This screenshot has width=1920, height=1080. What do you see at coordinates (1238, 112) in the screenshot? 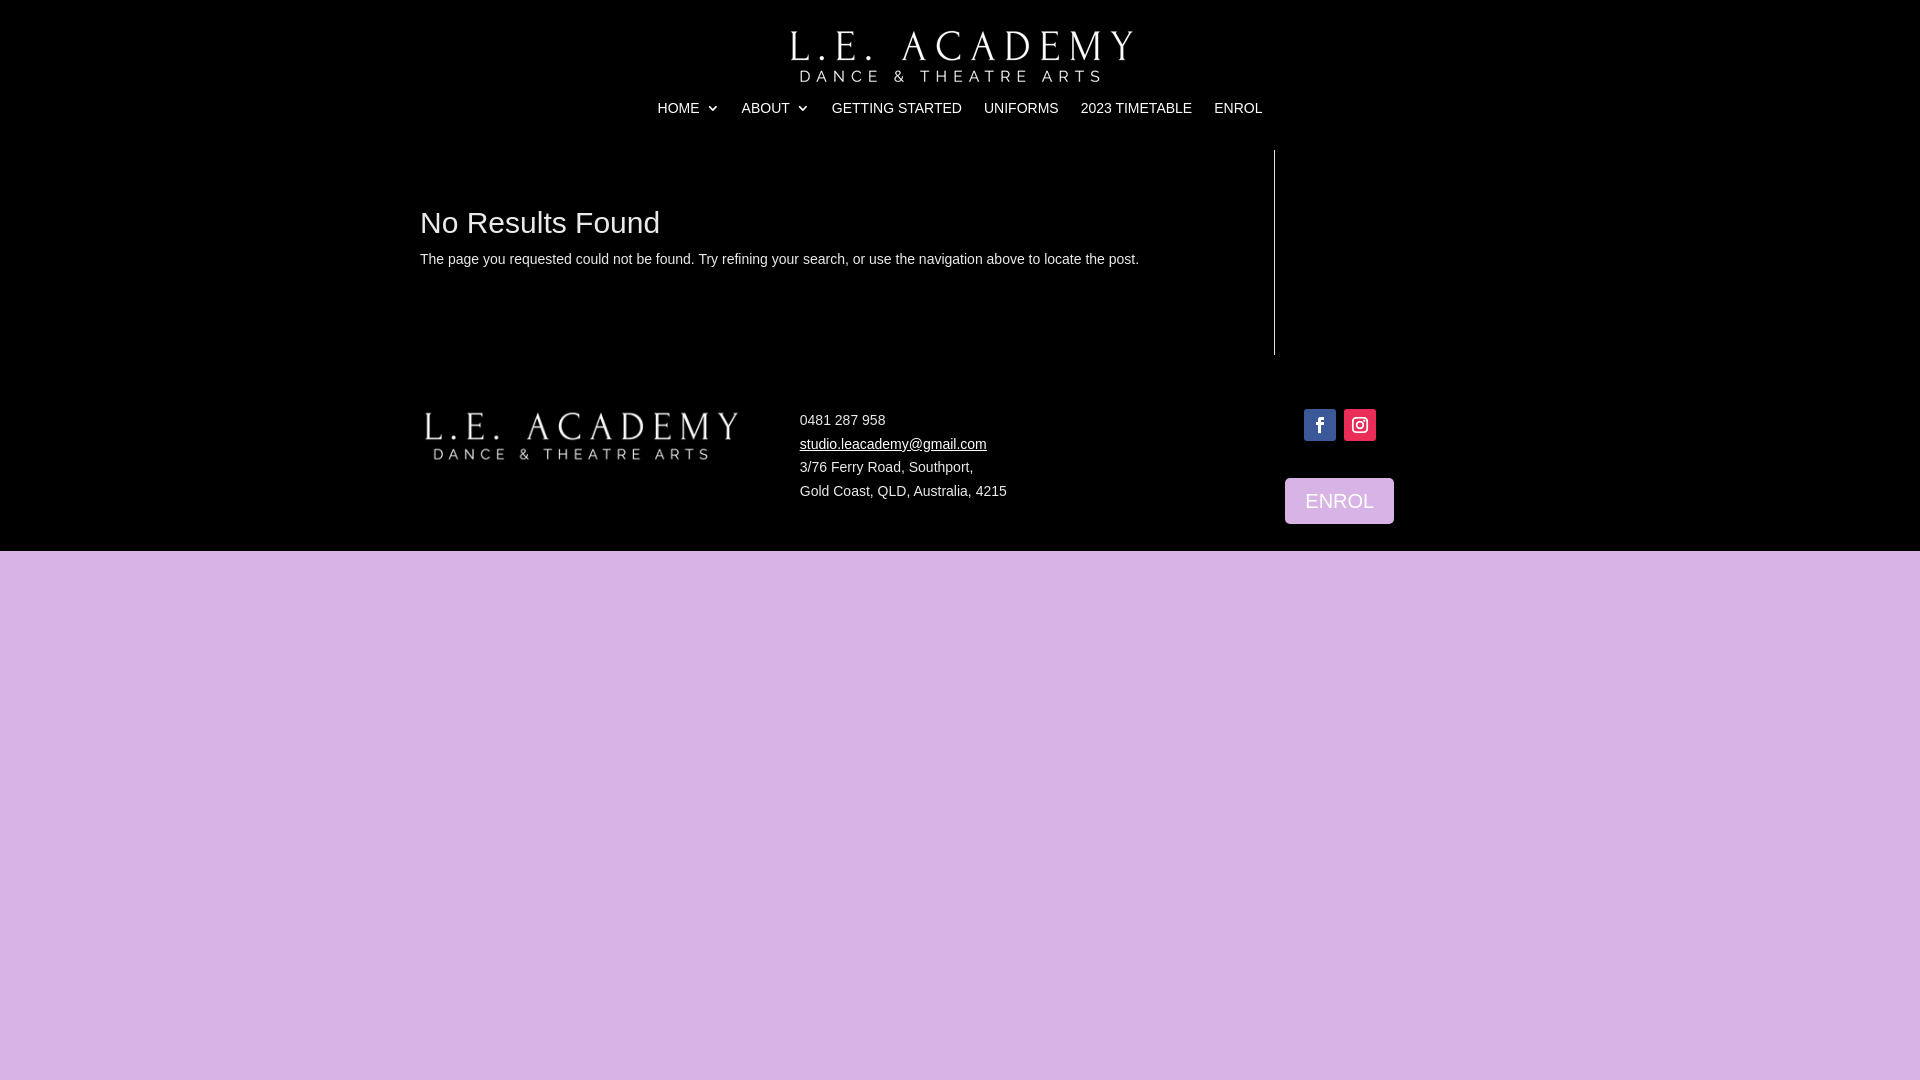
I see `ENROL` at bounding box center [1238, 112].